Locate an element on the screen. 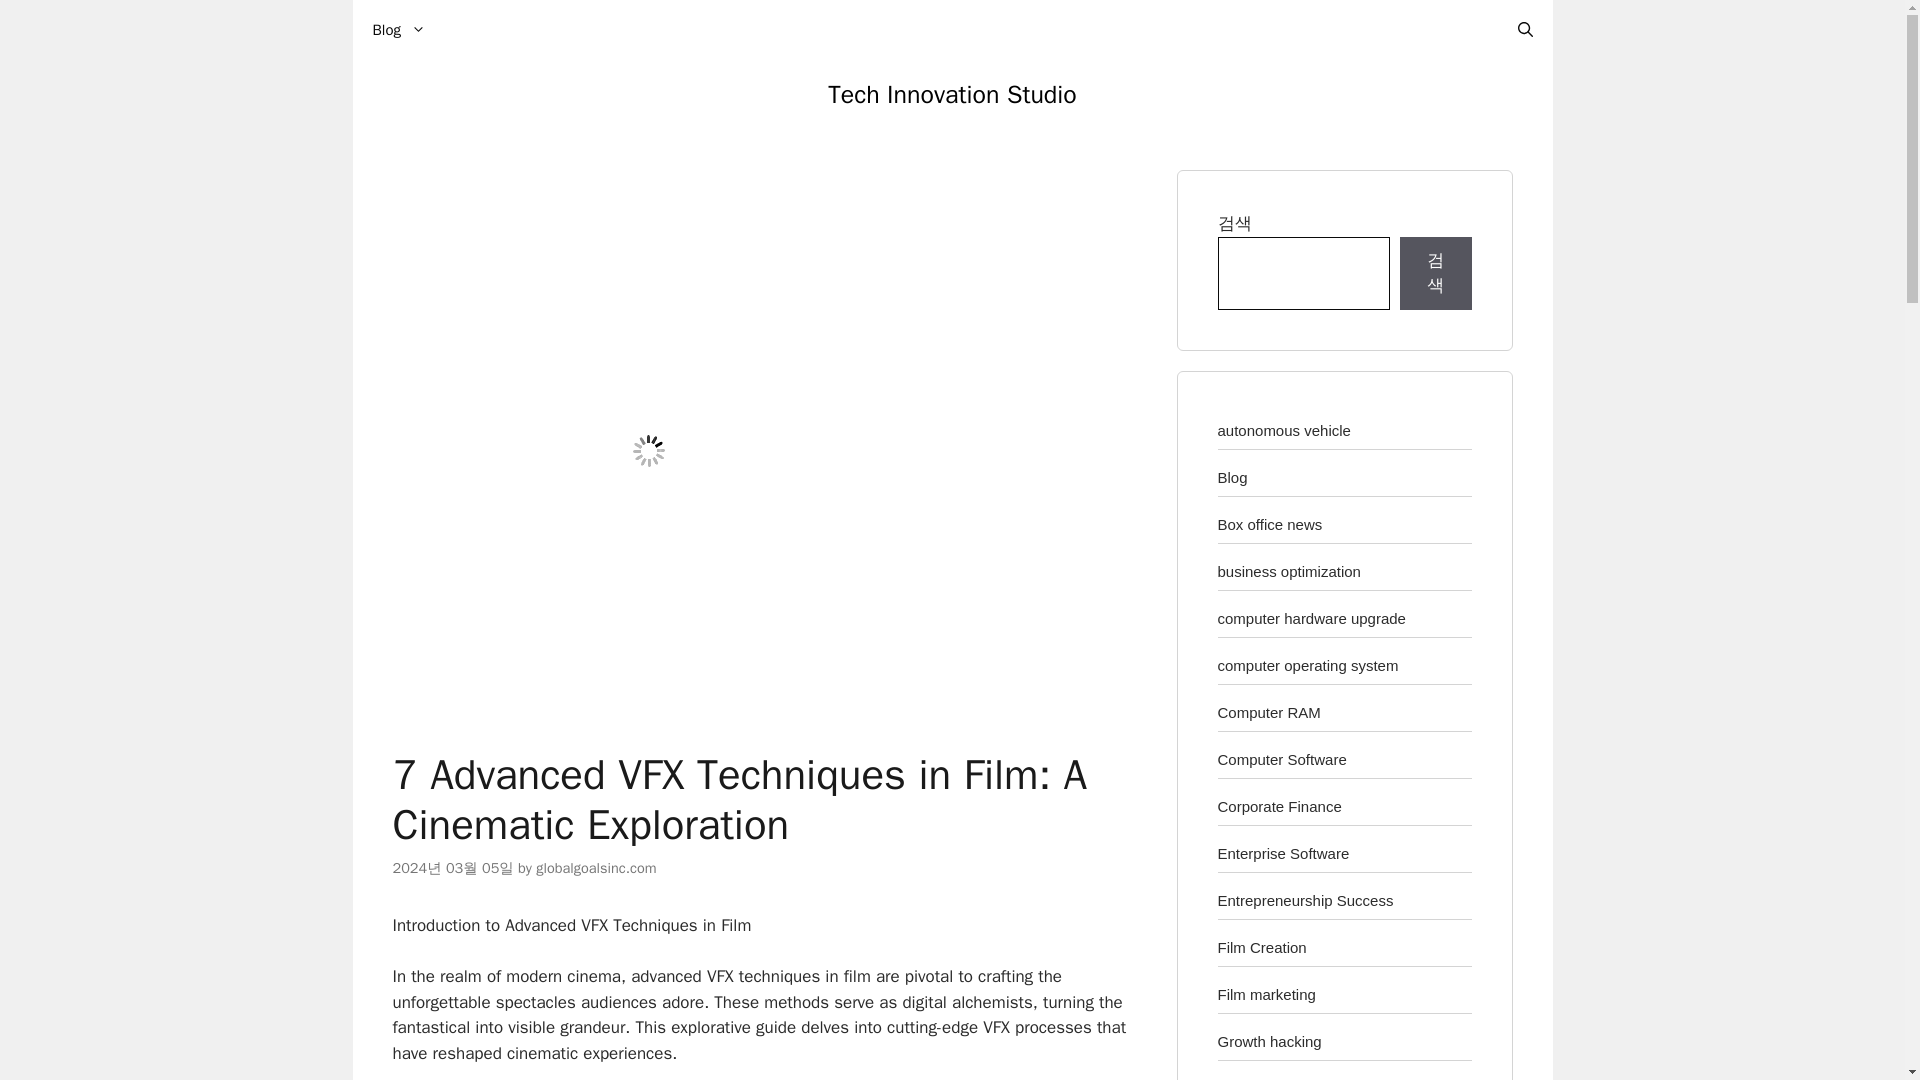 The image size is (1920, 1080). globalgoalsinc.com is located at coordinates (596, 866).